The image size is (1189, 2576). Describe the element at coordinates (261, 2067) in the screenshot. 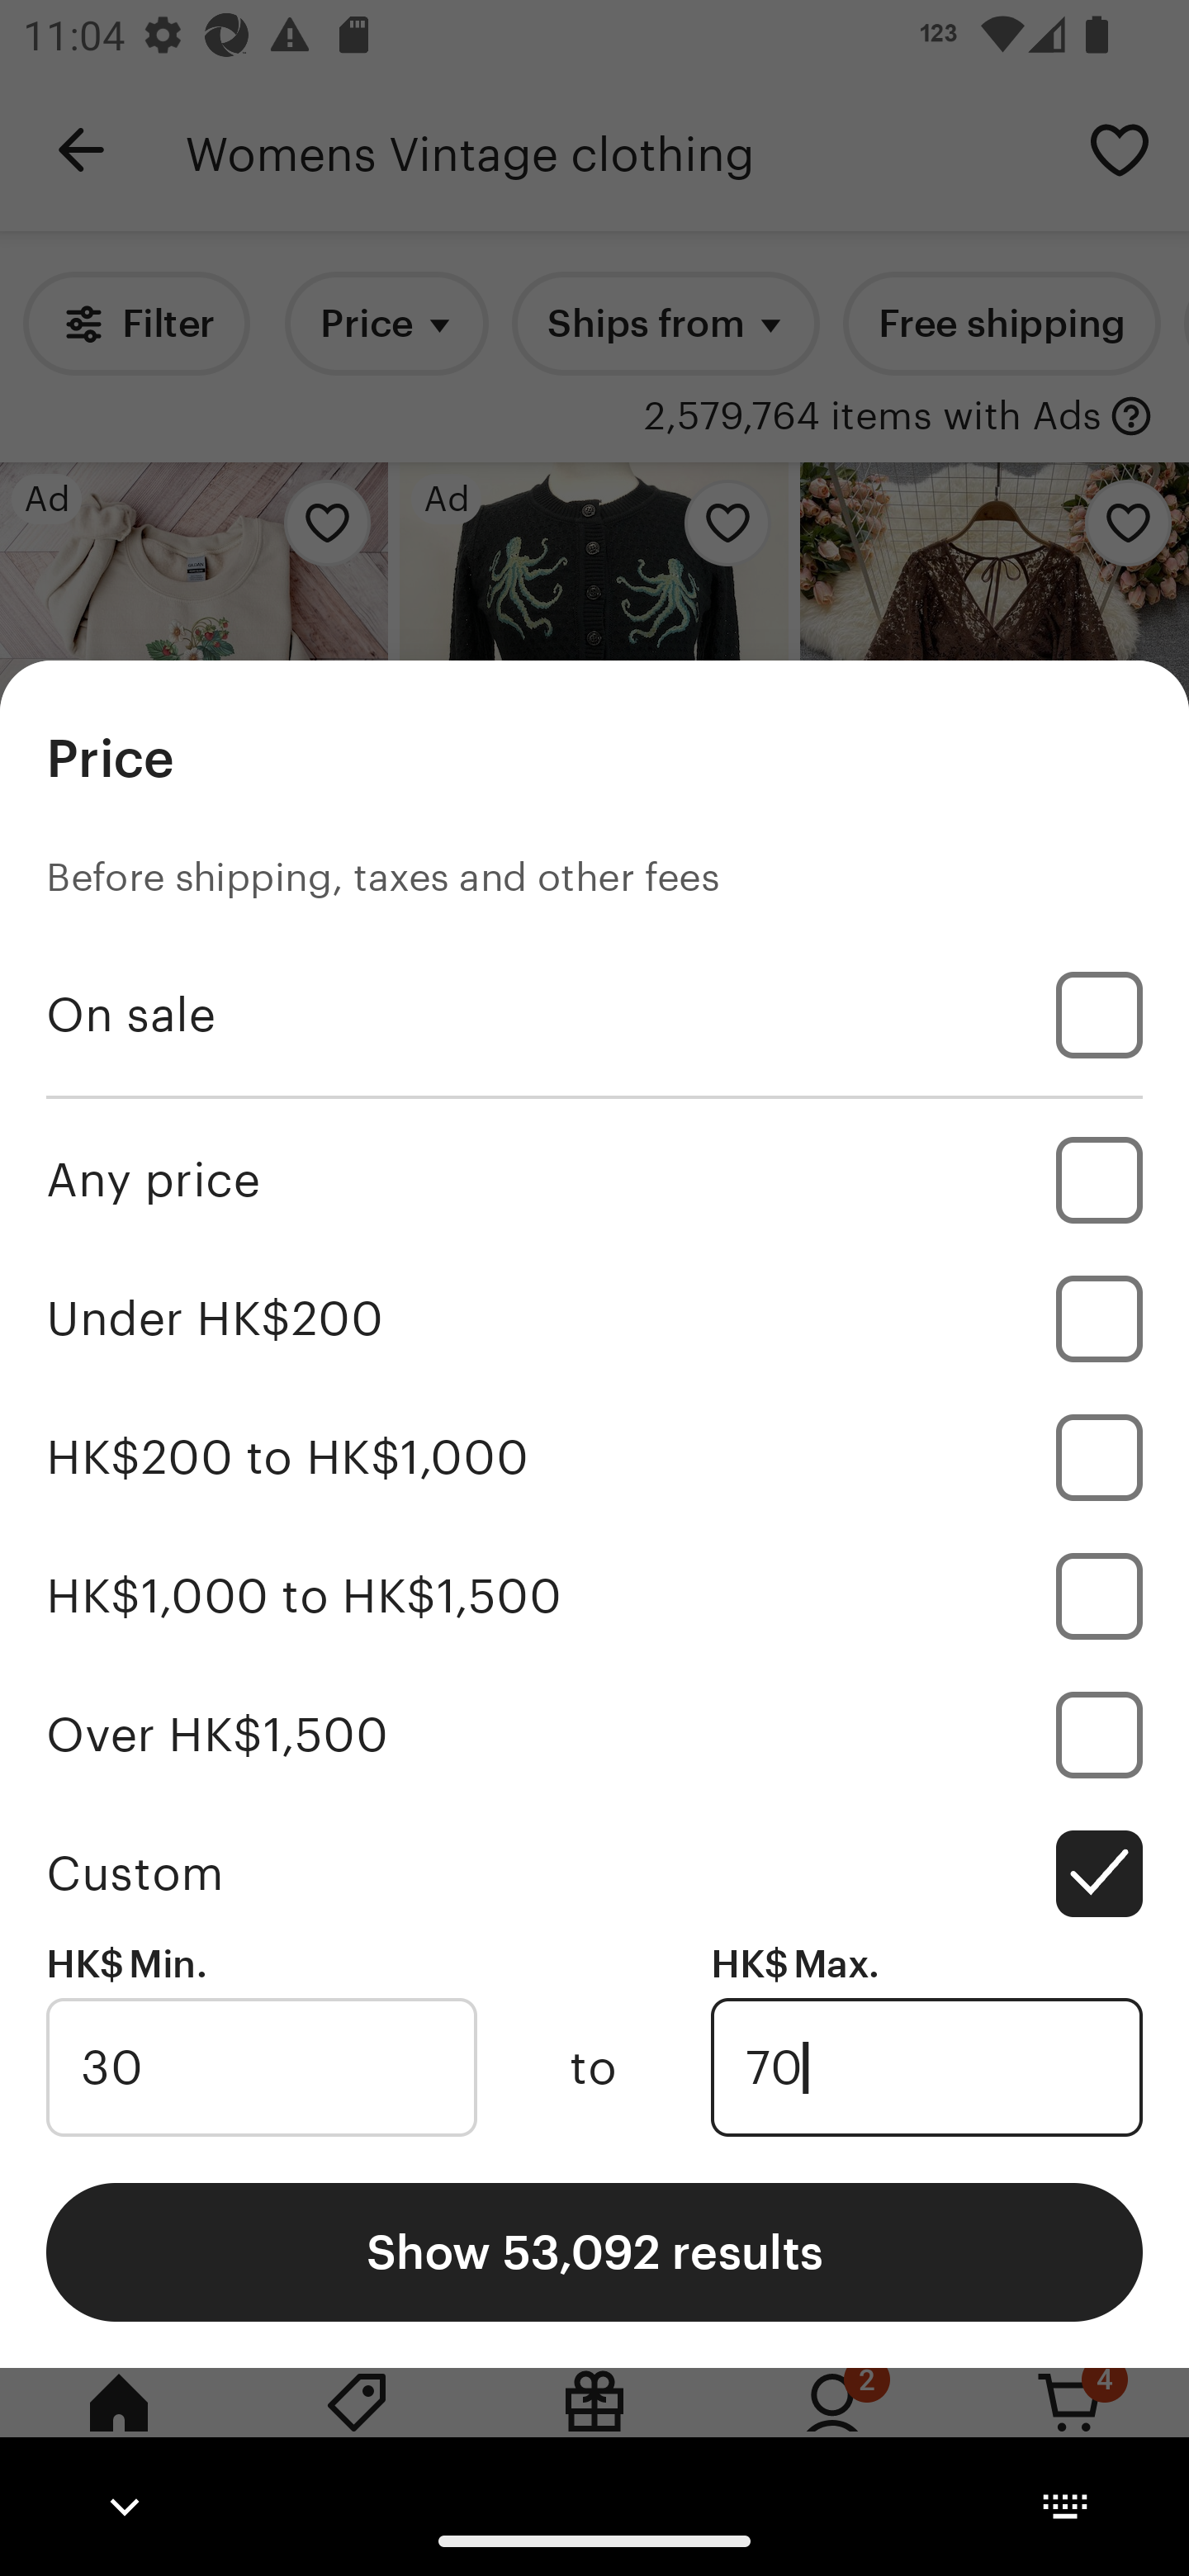

I see `30` at that location.